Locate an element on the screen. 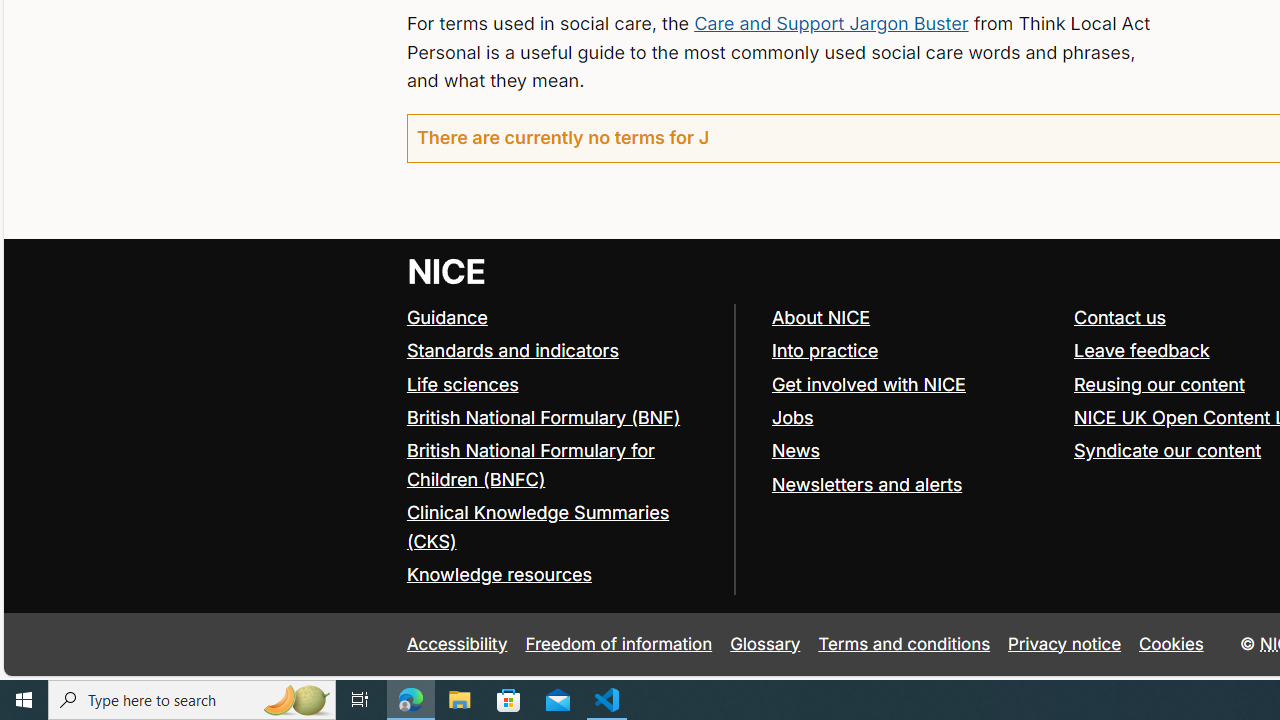 The height and width of the screenshot is (720, 1280). Go to NICE home page is located at coordinates (446, 270).